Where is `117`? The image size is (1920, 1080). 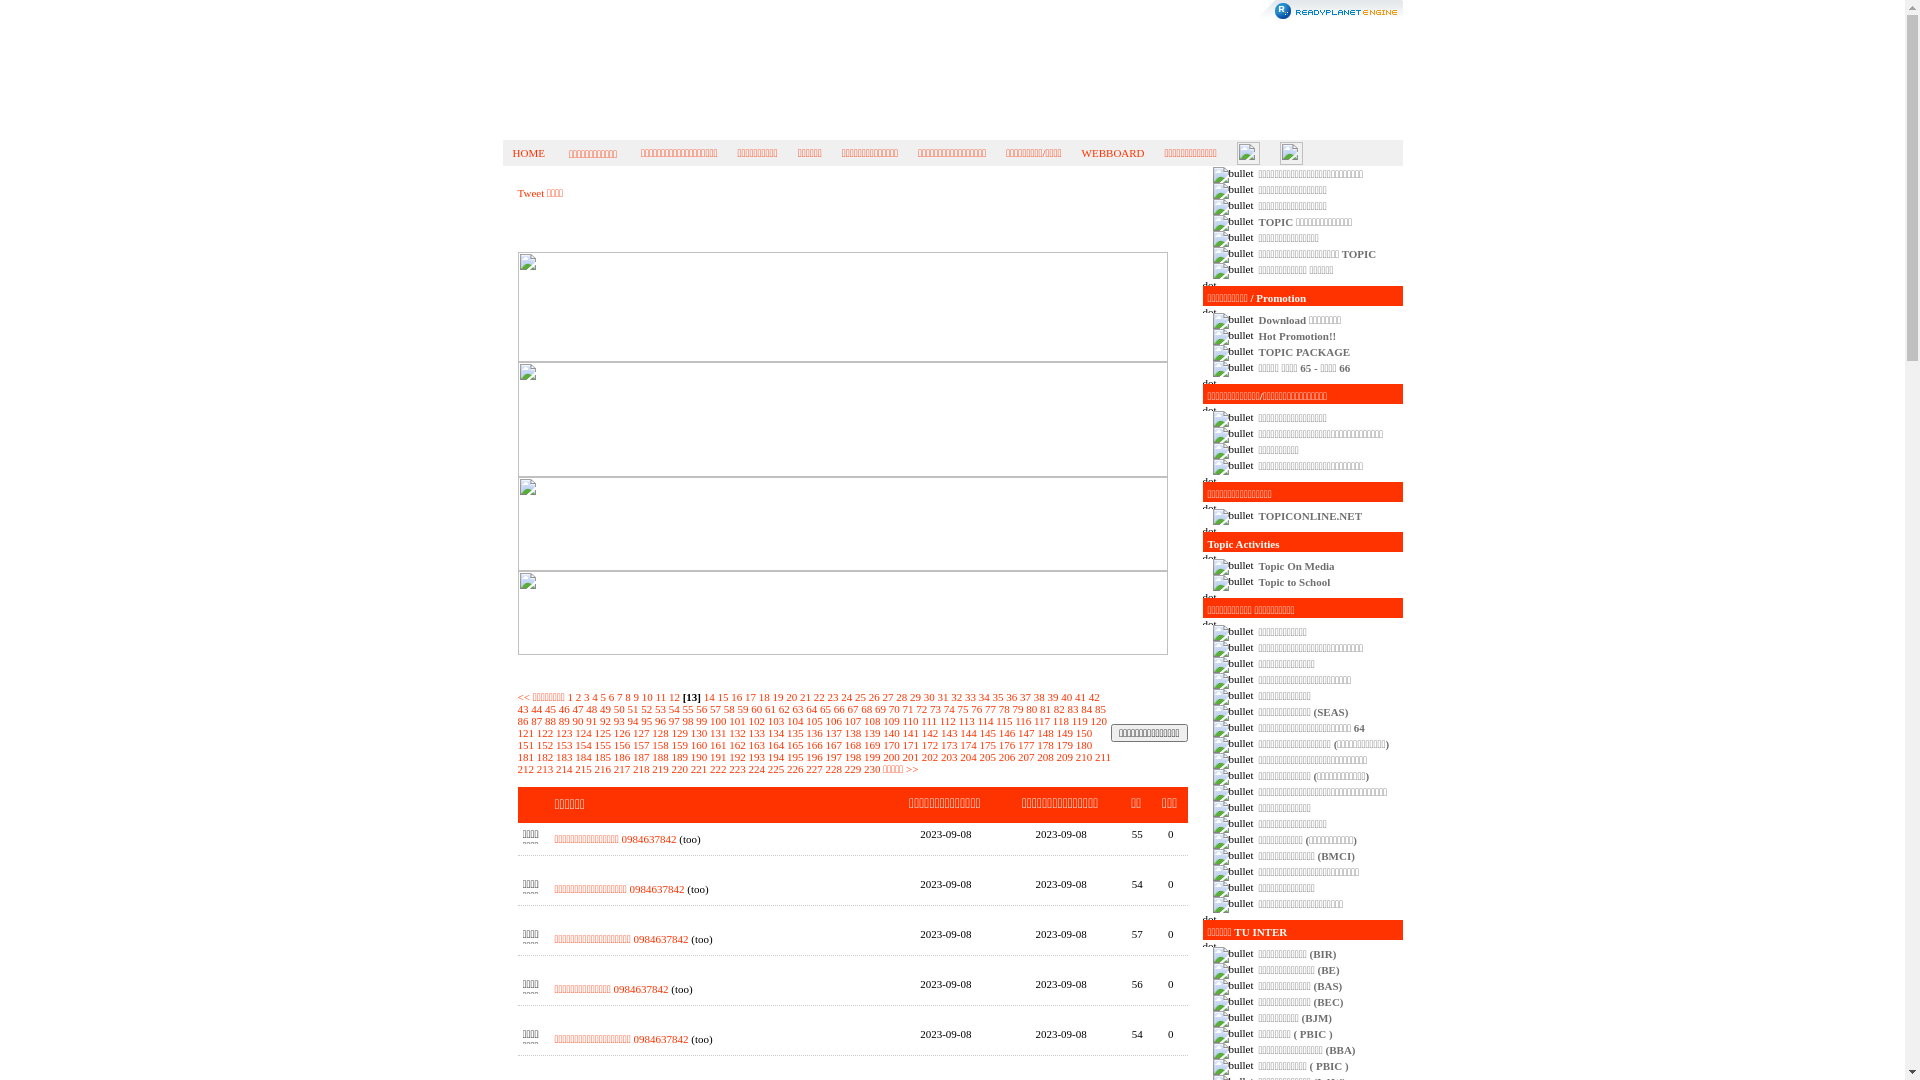 117 is located at coordinates (1042, 721).